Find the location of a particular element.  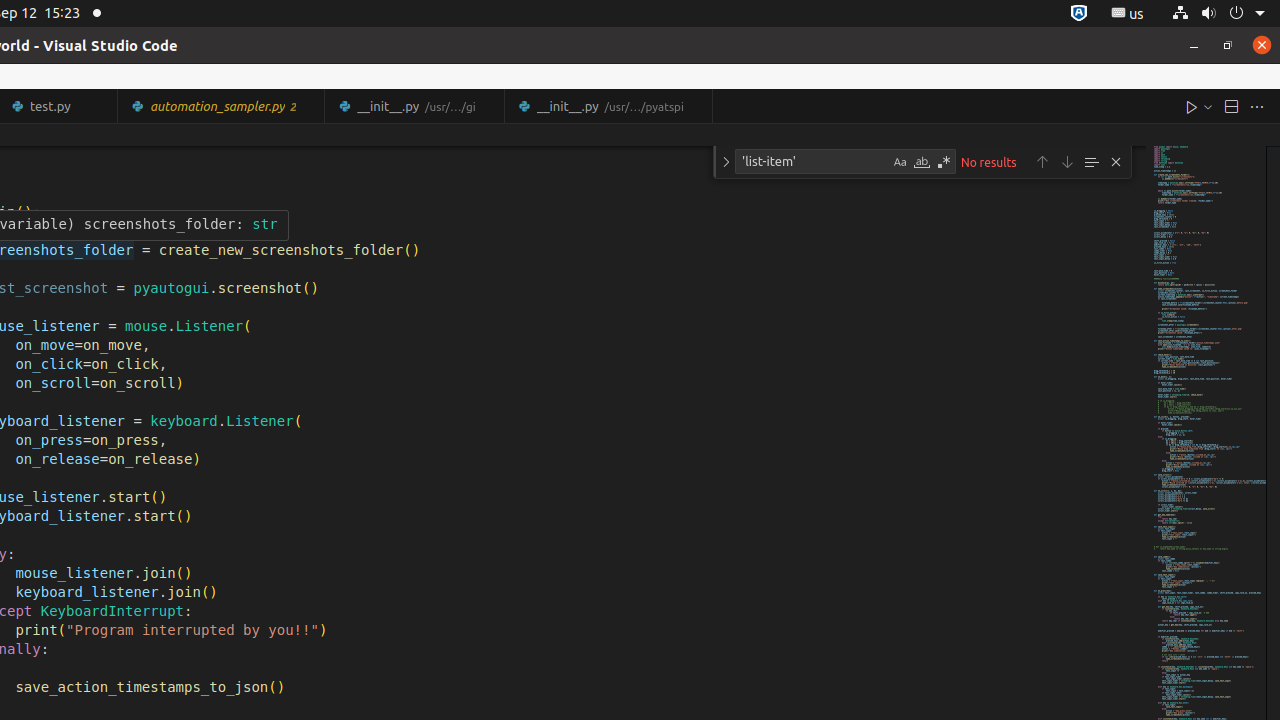

More Actions... is located at coordinates (1257, 106).